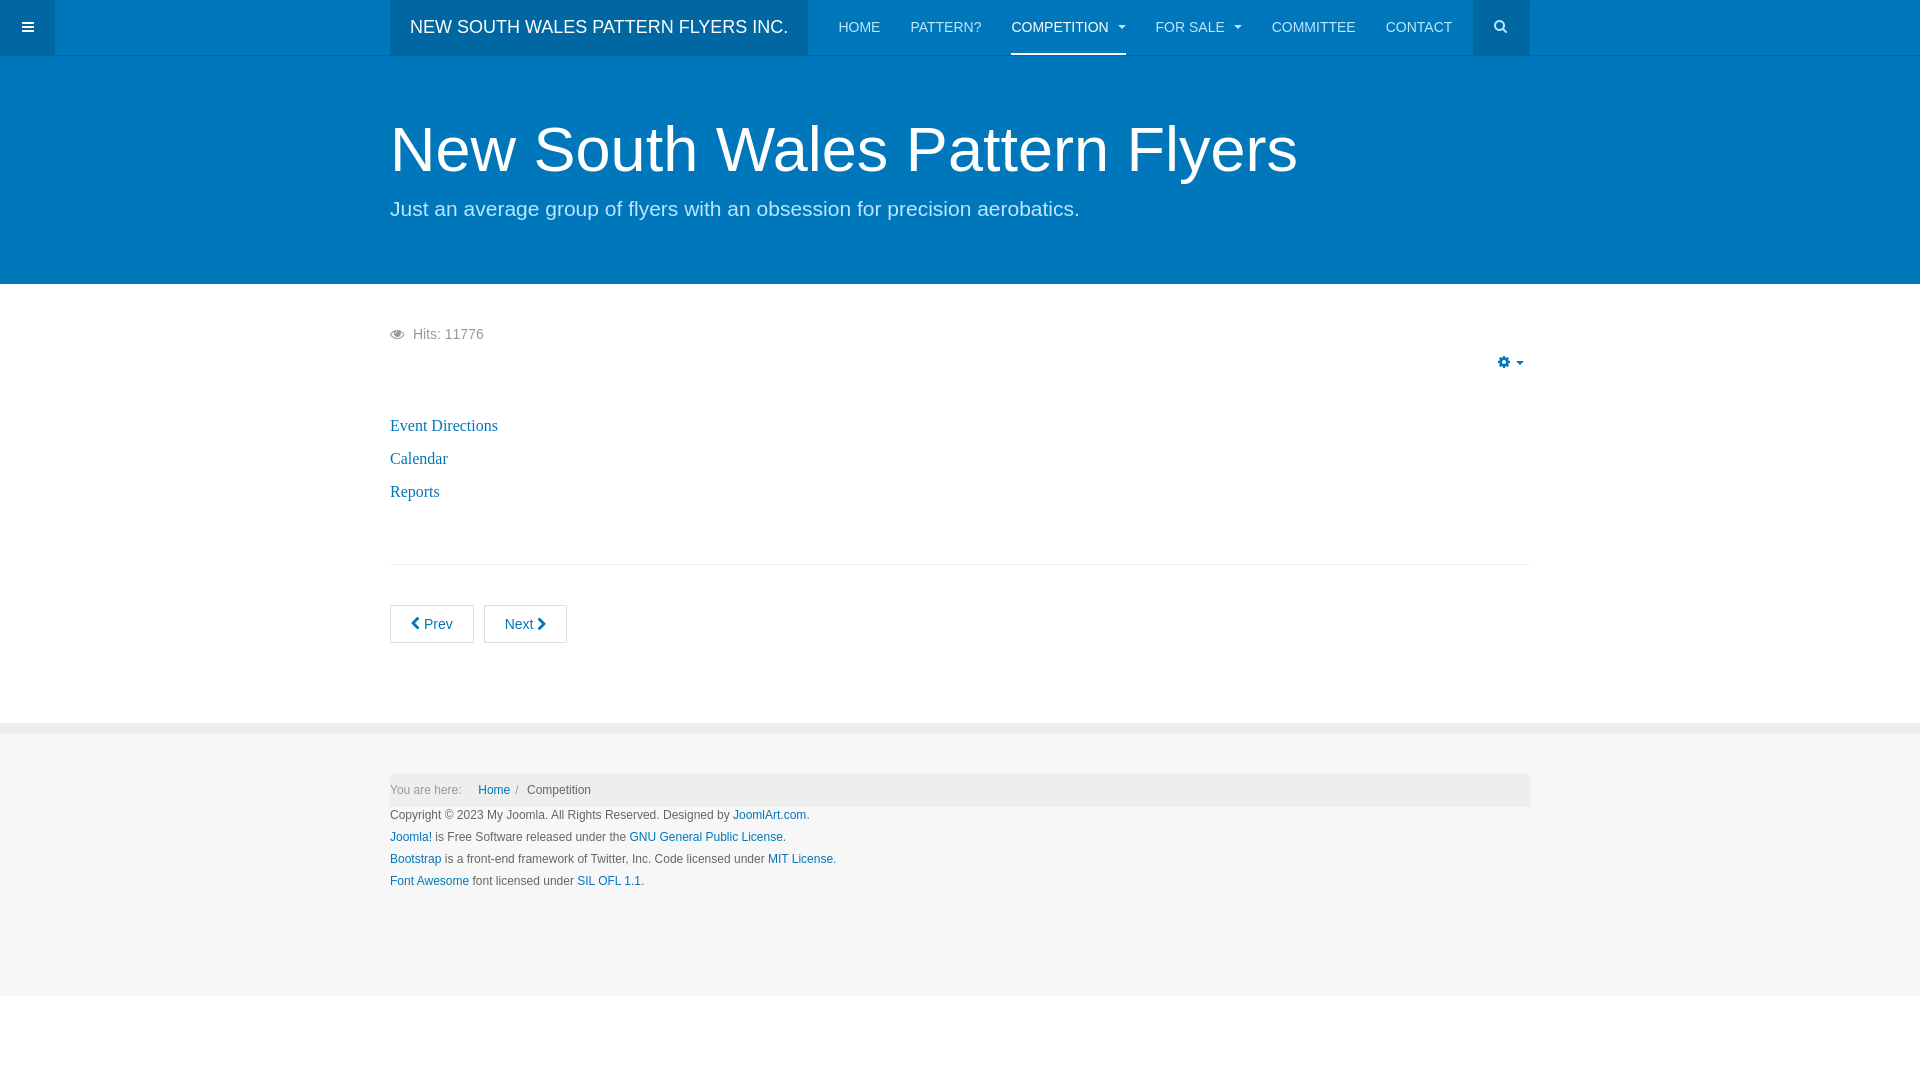 The height and width of the screenshot is (1080, 1920). I want to click on Empty, so click(1511, 362).